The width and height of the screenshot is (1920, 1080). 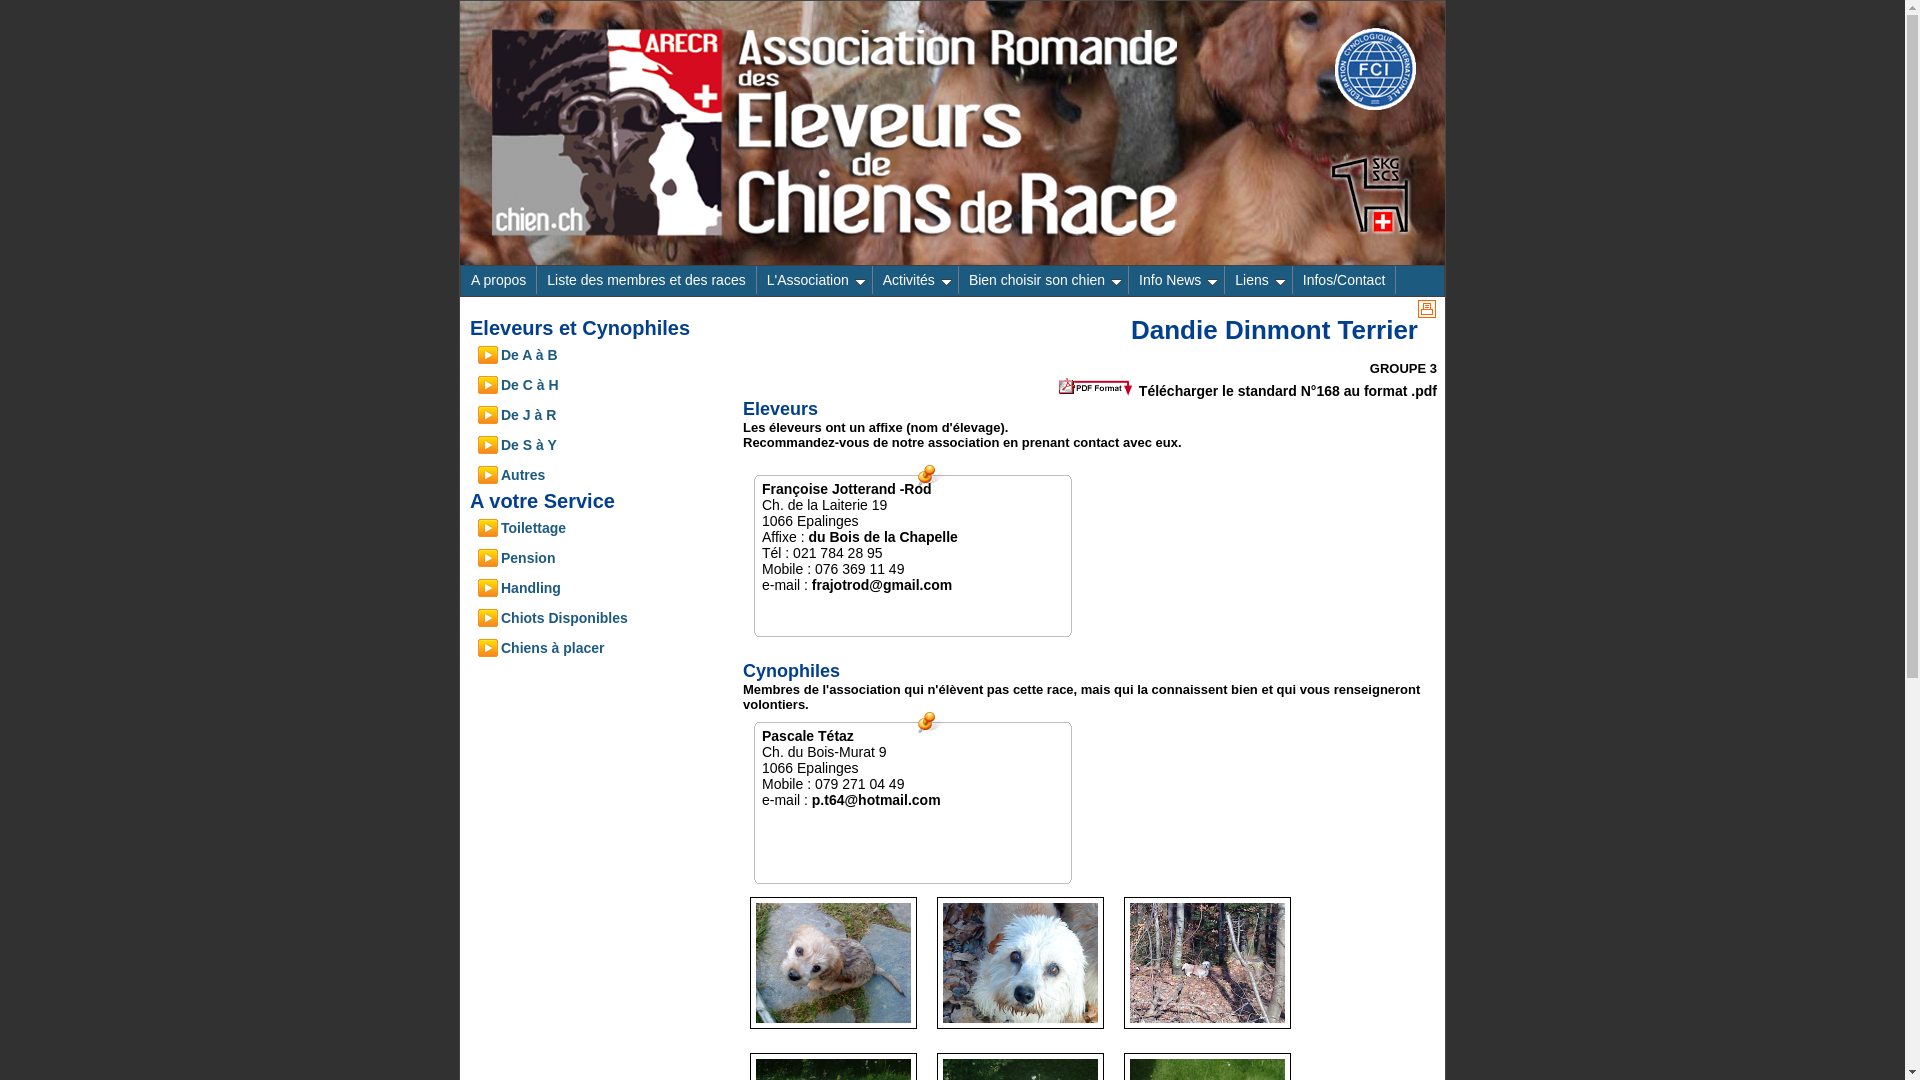 I want to click on Pension, so click(x=610, y=558).